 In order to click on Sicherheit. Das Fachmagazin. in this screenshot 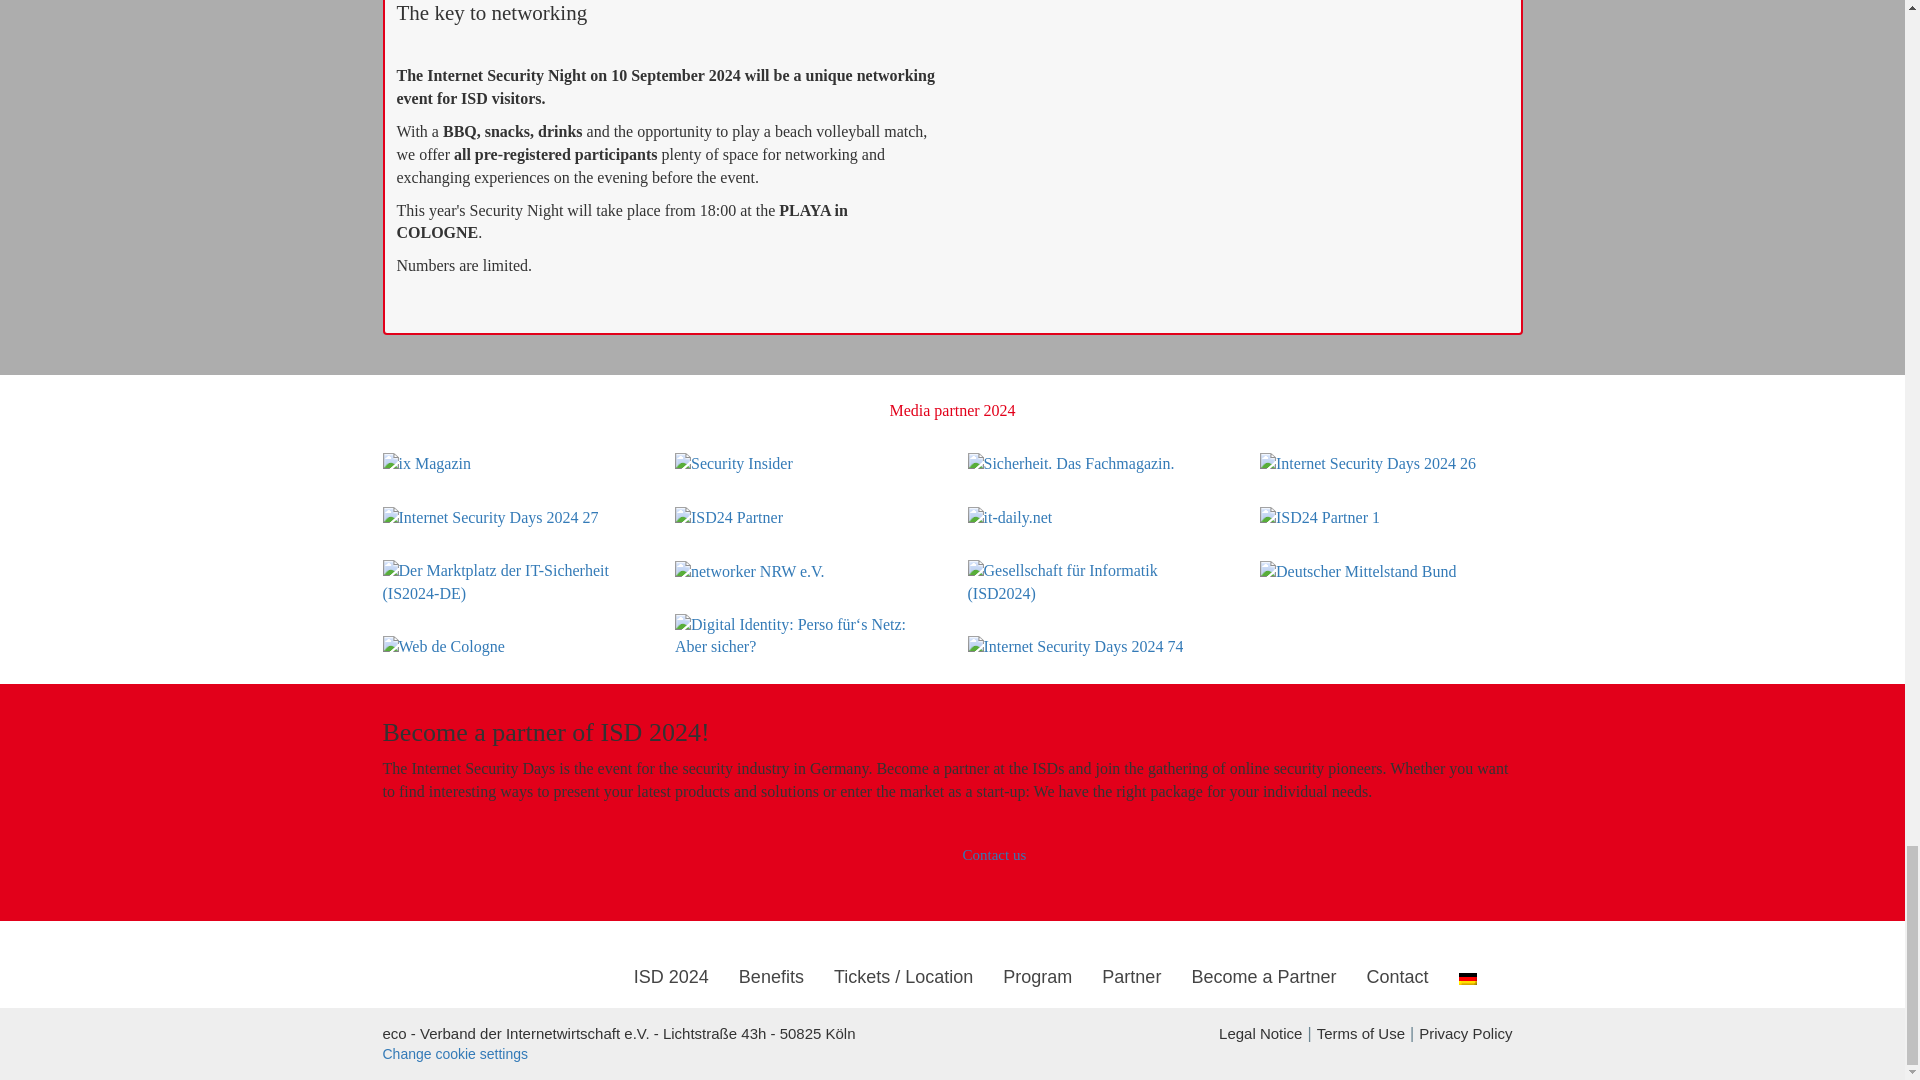, I will do `click(1071, 464)`.